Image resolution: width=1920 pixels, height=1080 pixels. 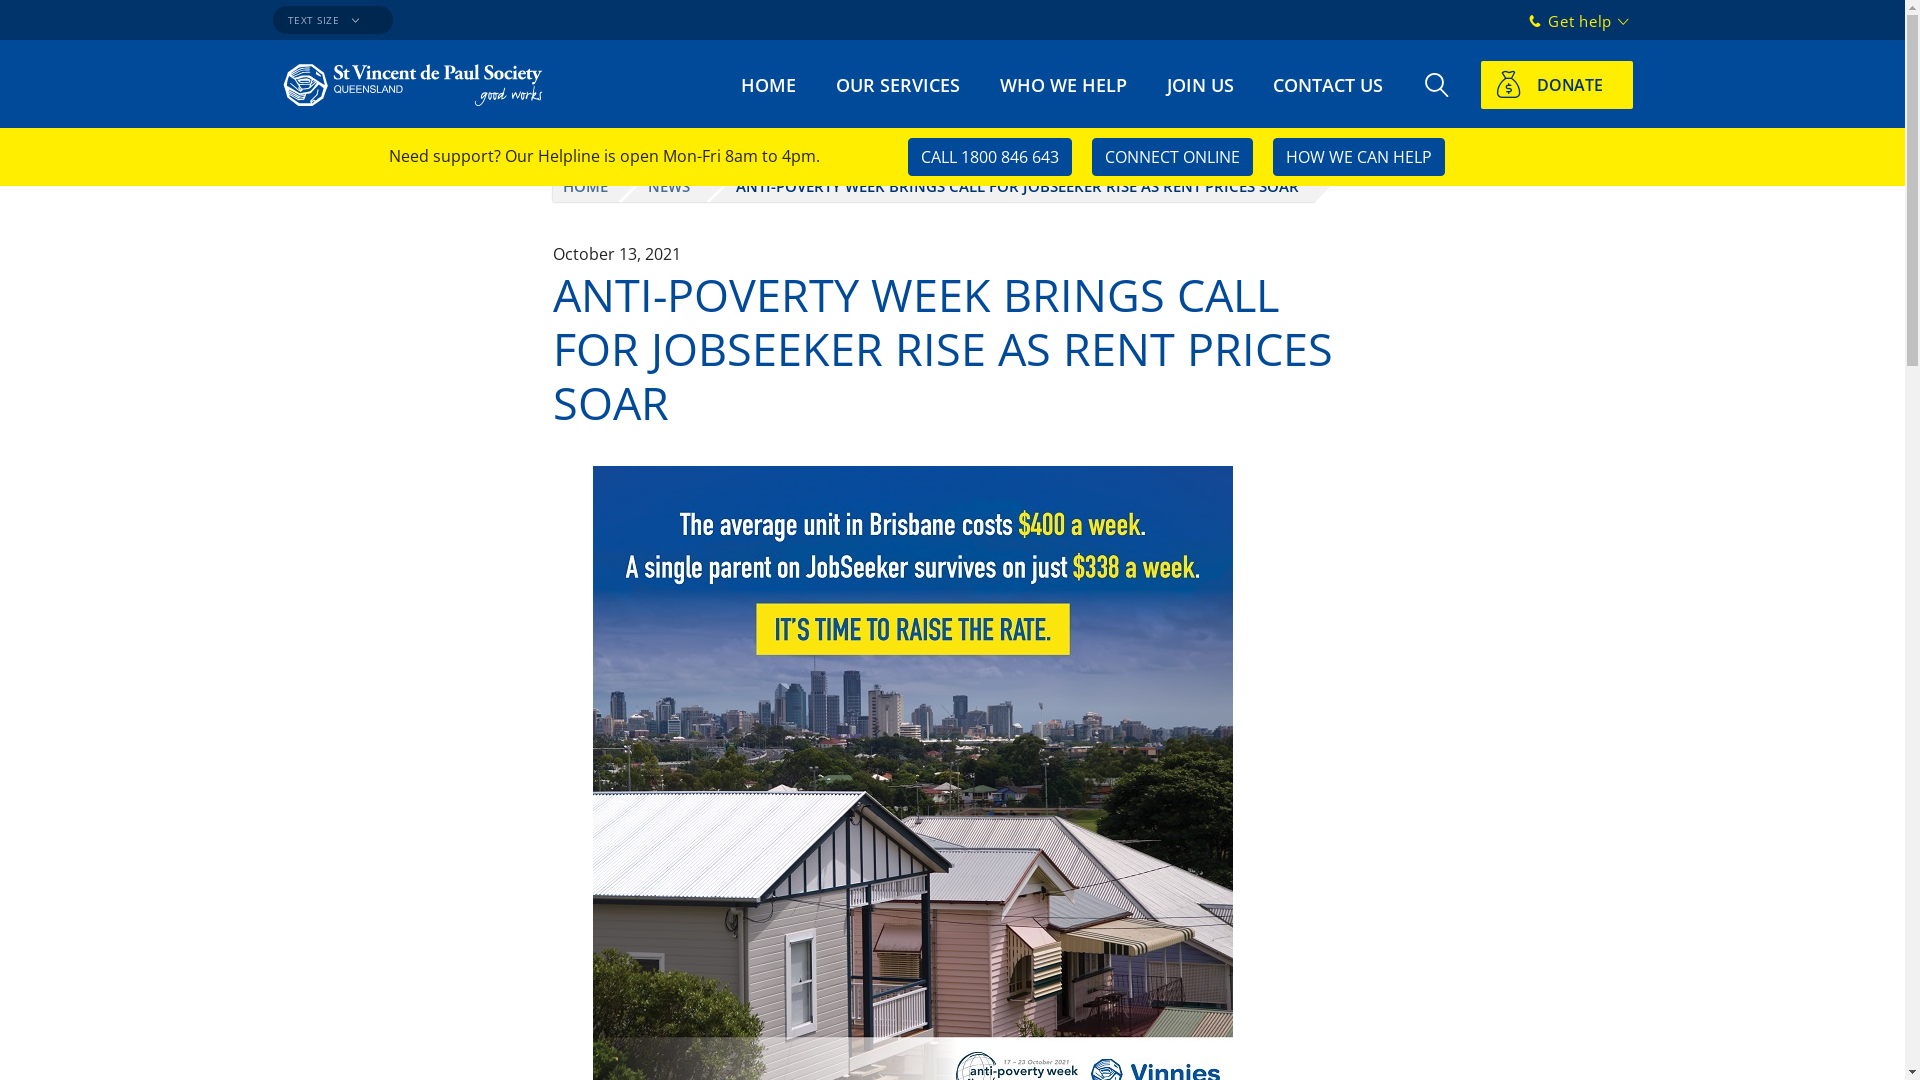 What do you see at coordinates (990, 157) in the screenshot?
I see `CALL 1800 846 643` at bounding box center [990, 157].